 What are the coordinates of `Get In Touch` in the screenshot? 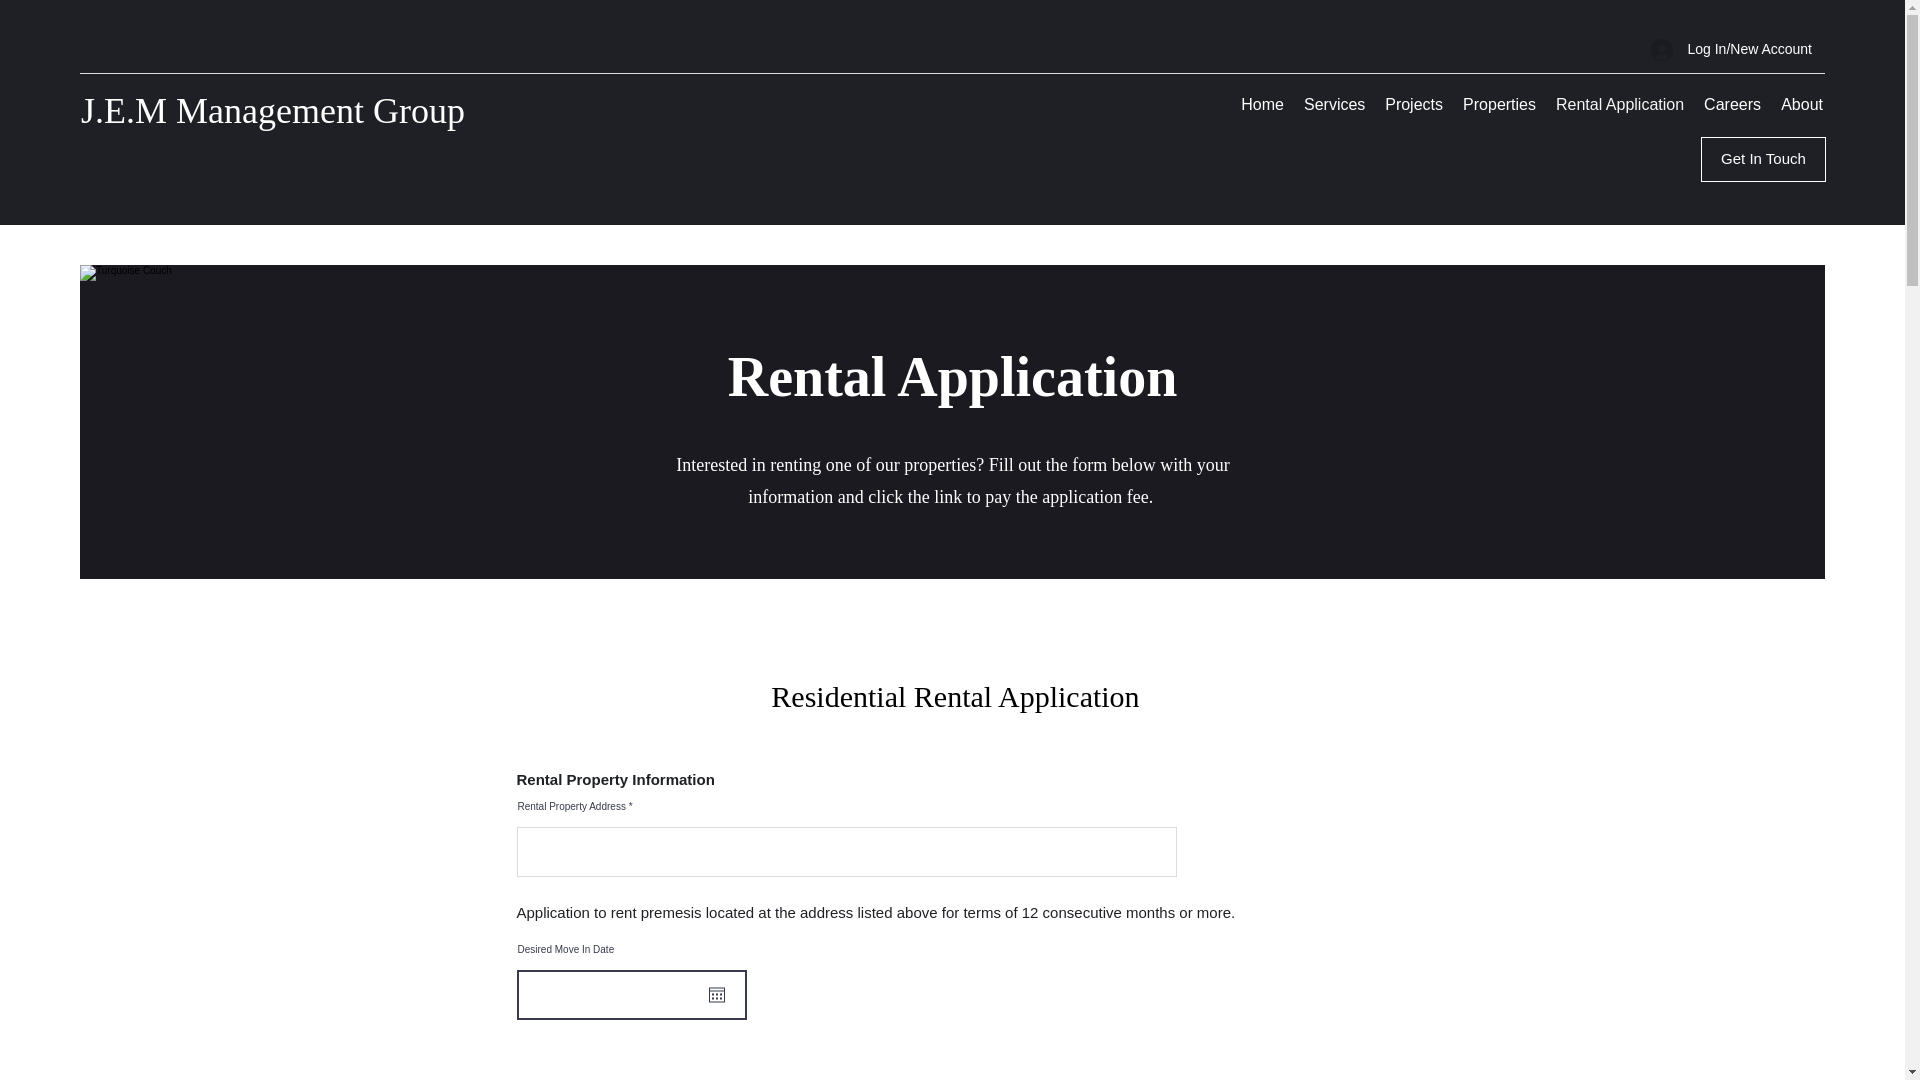 It's located at (1763, 160).